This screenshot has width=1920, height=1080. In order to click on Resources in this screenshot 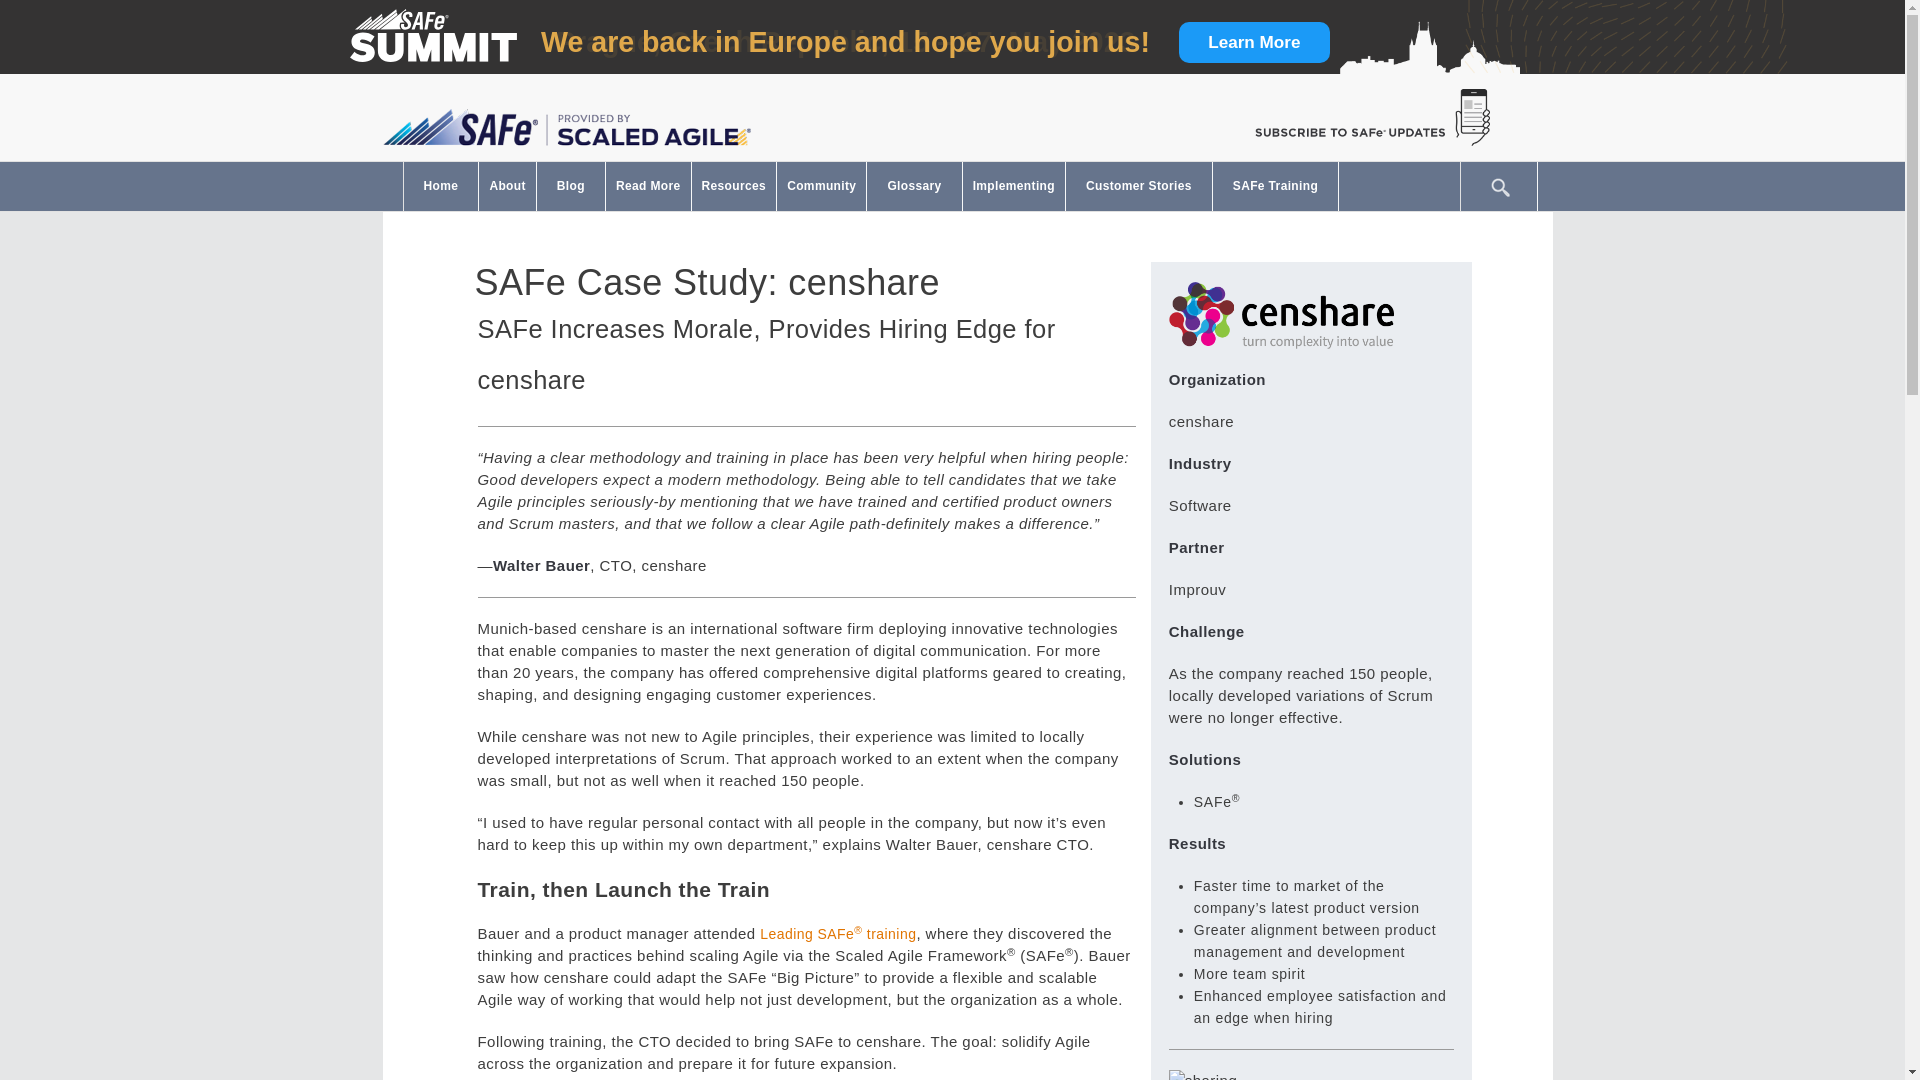, I will do `click(734, 186)`.